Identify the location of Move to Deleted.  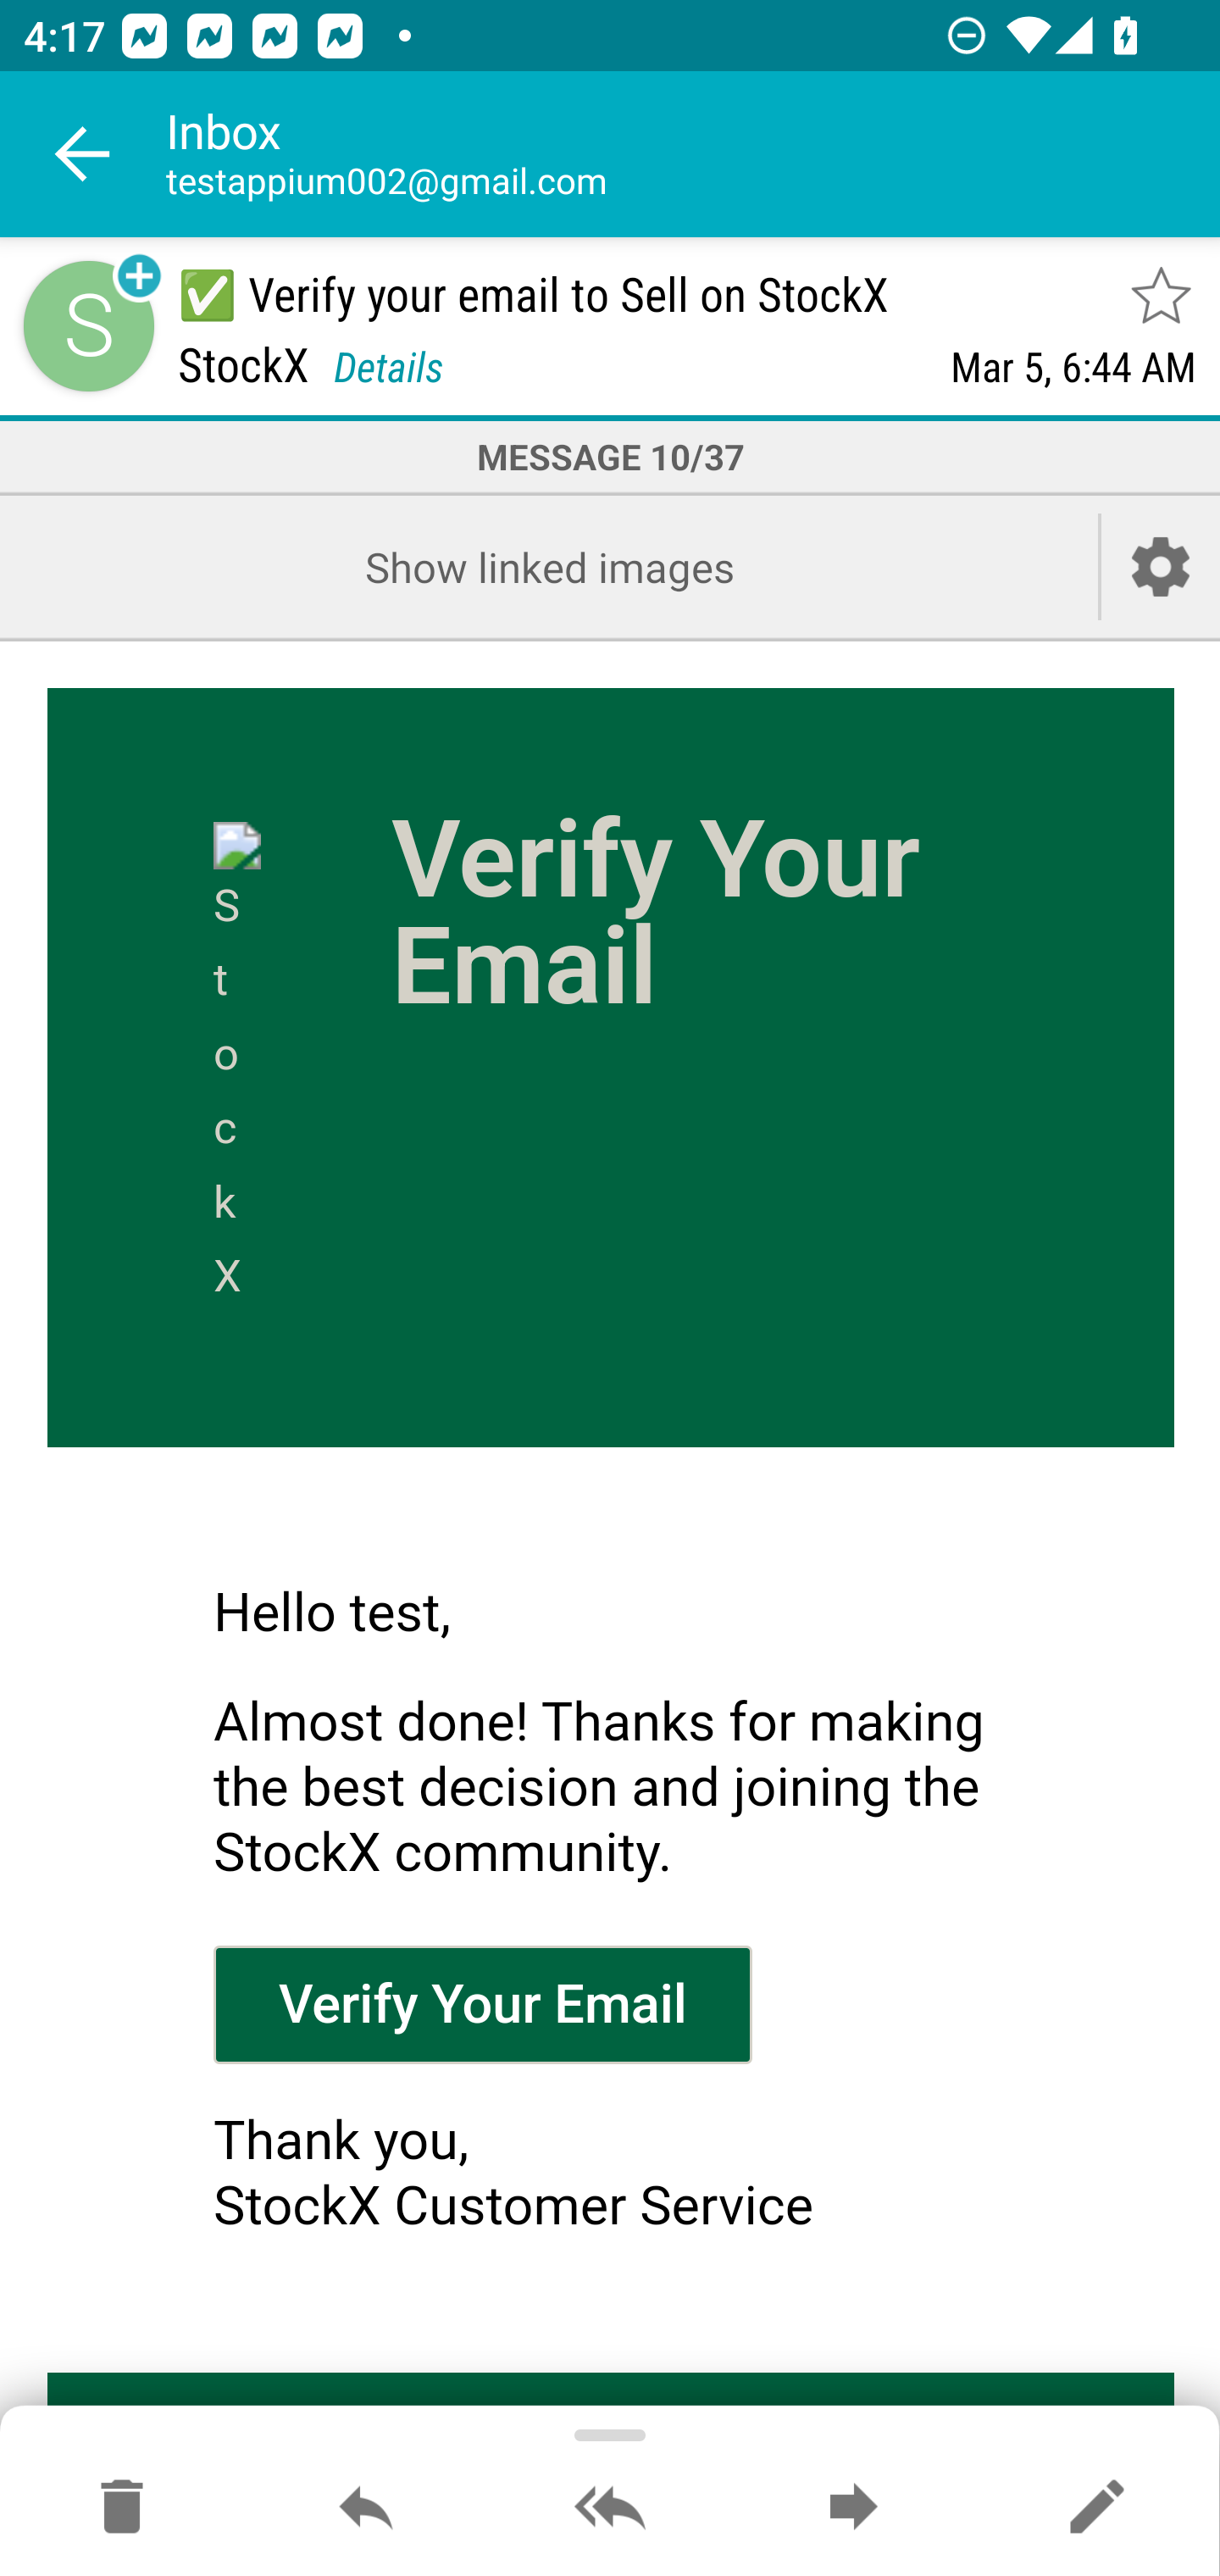
(122, 2508).